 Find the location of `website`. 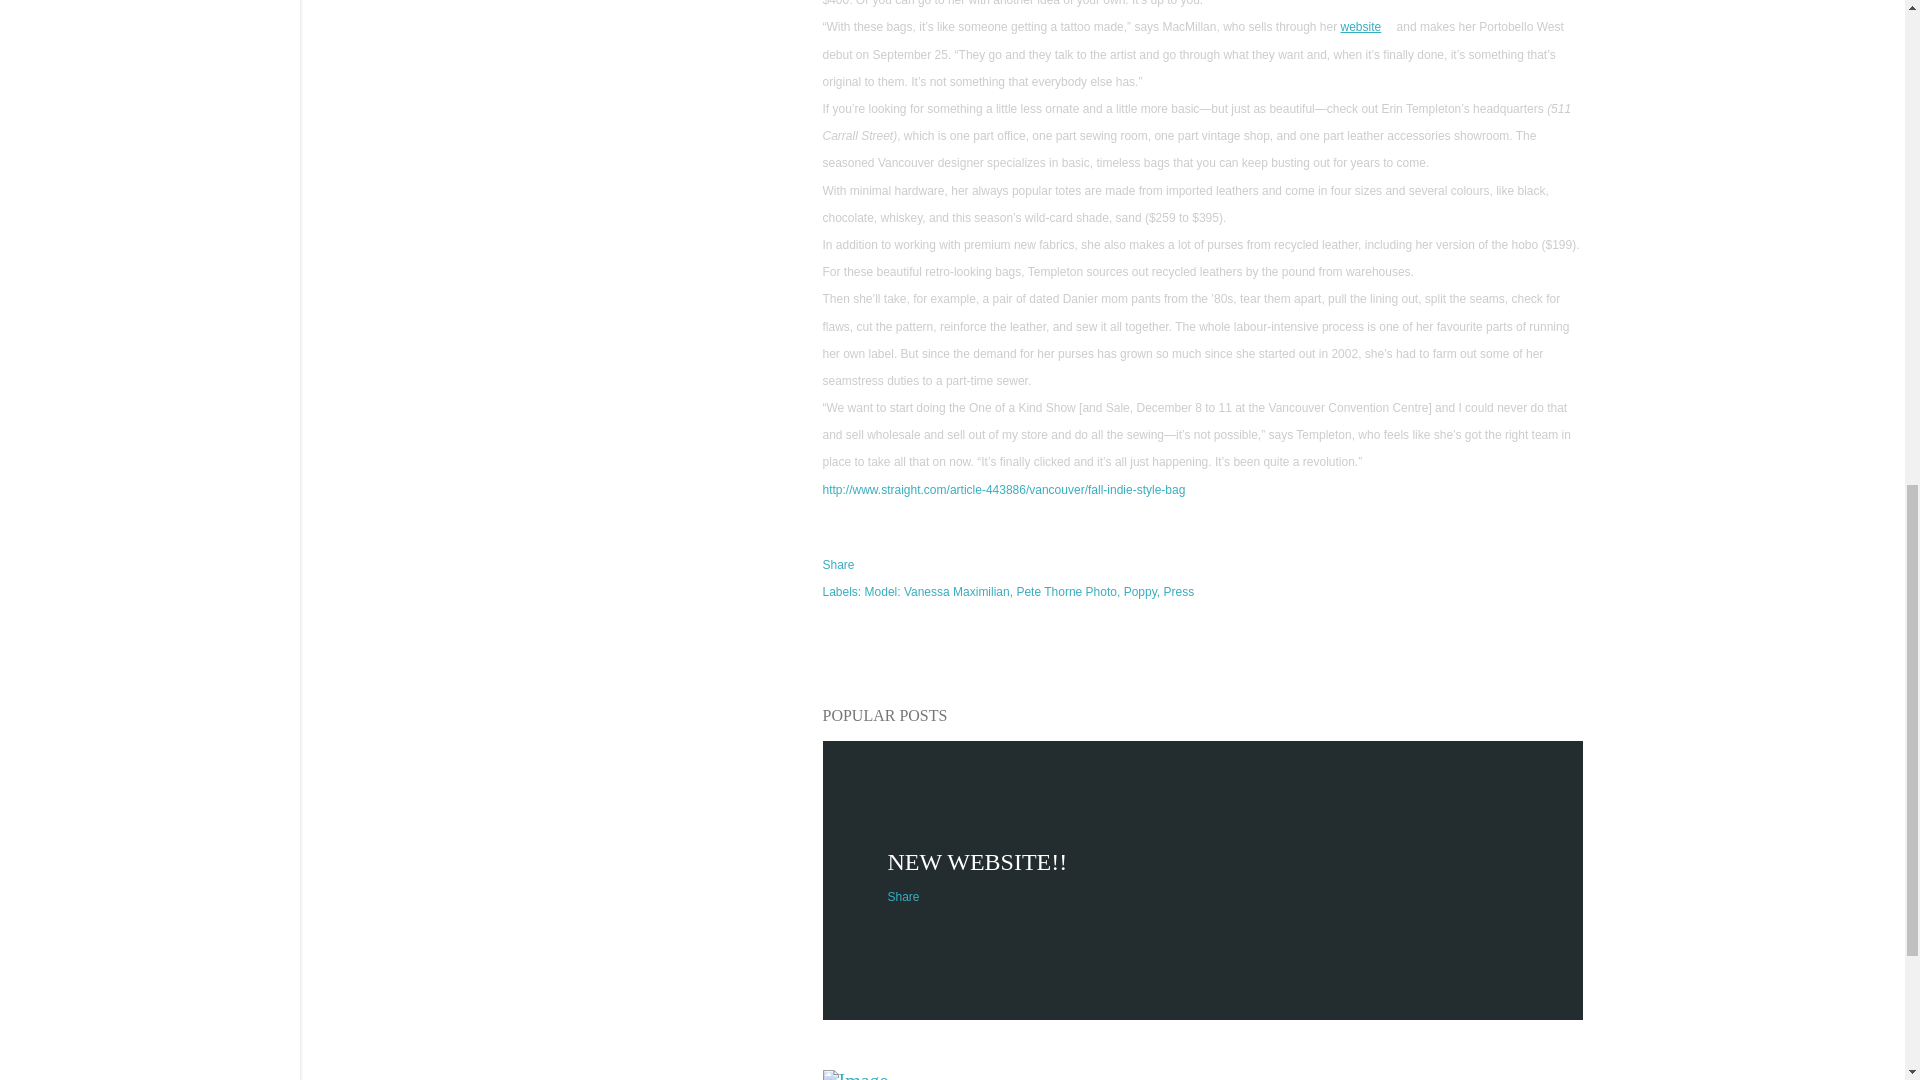

website is located at coordinates (1361, 26).